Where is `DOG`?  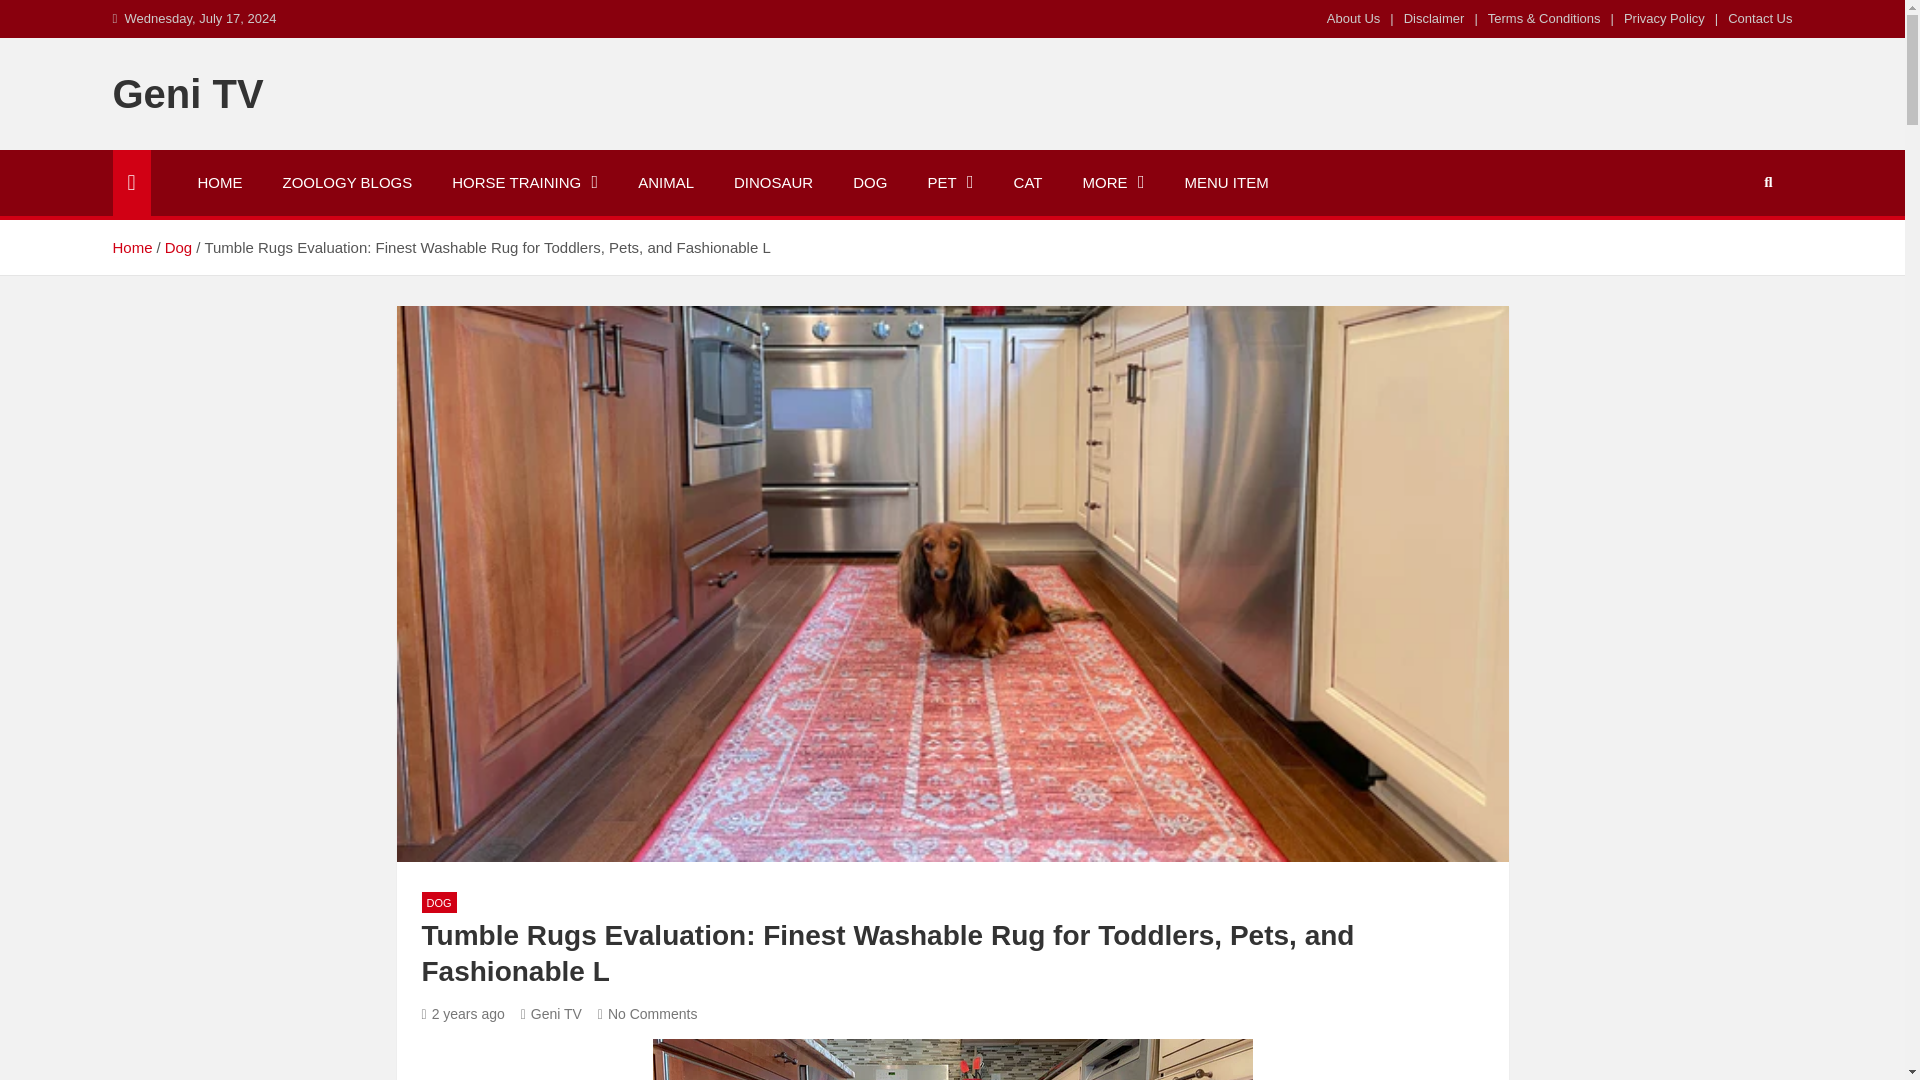 DOG is located at coordinates (870, 183).